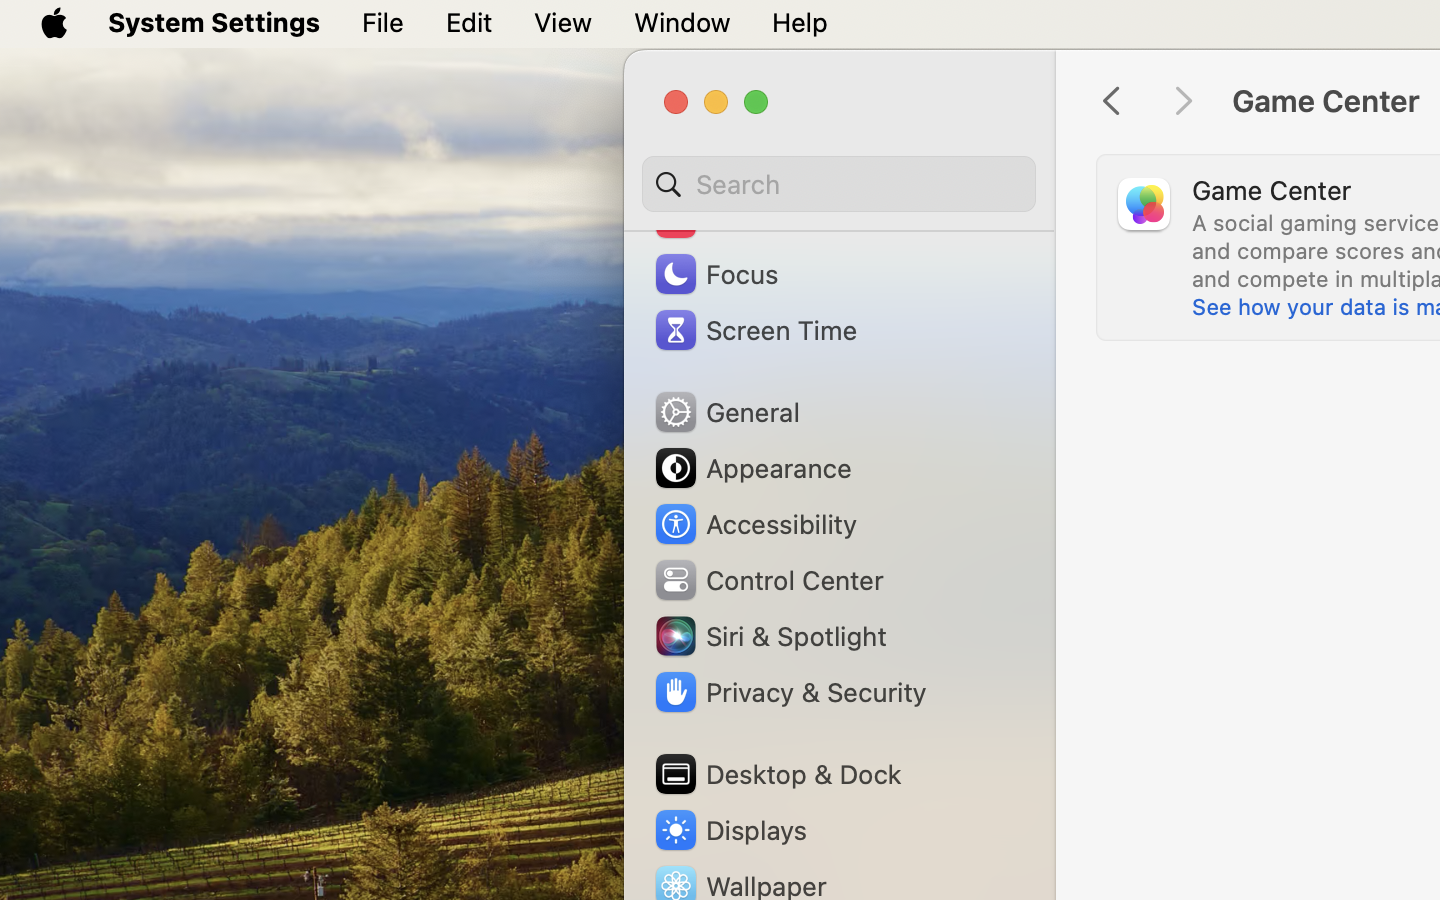  Describe the element at coordinates (755, 330) in the screenshot. I see `Screen Time` at that location.